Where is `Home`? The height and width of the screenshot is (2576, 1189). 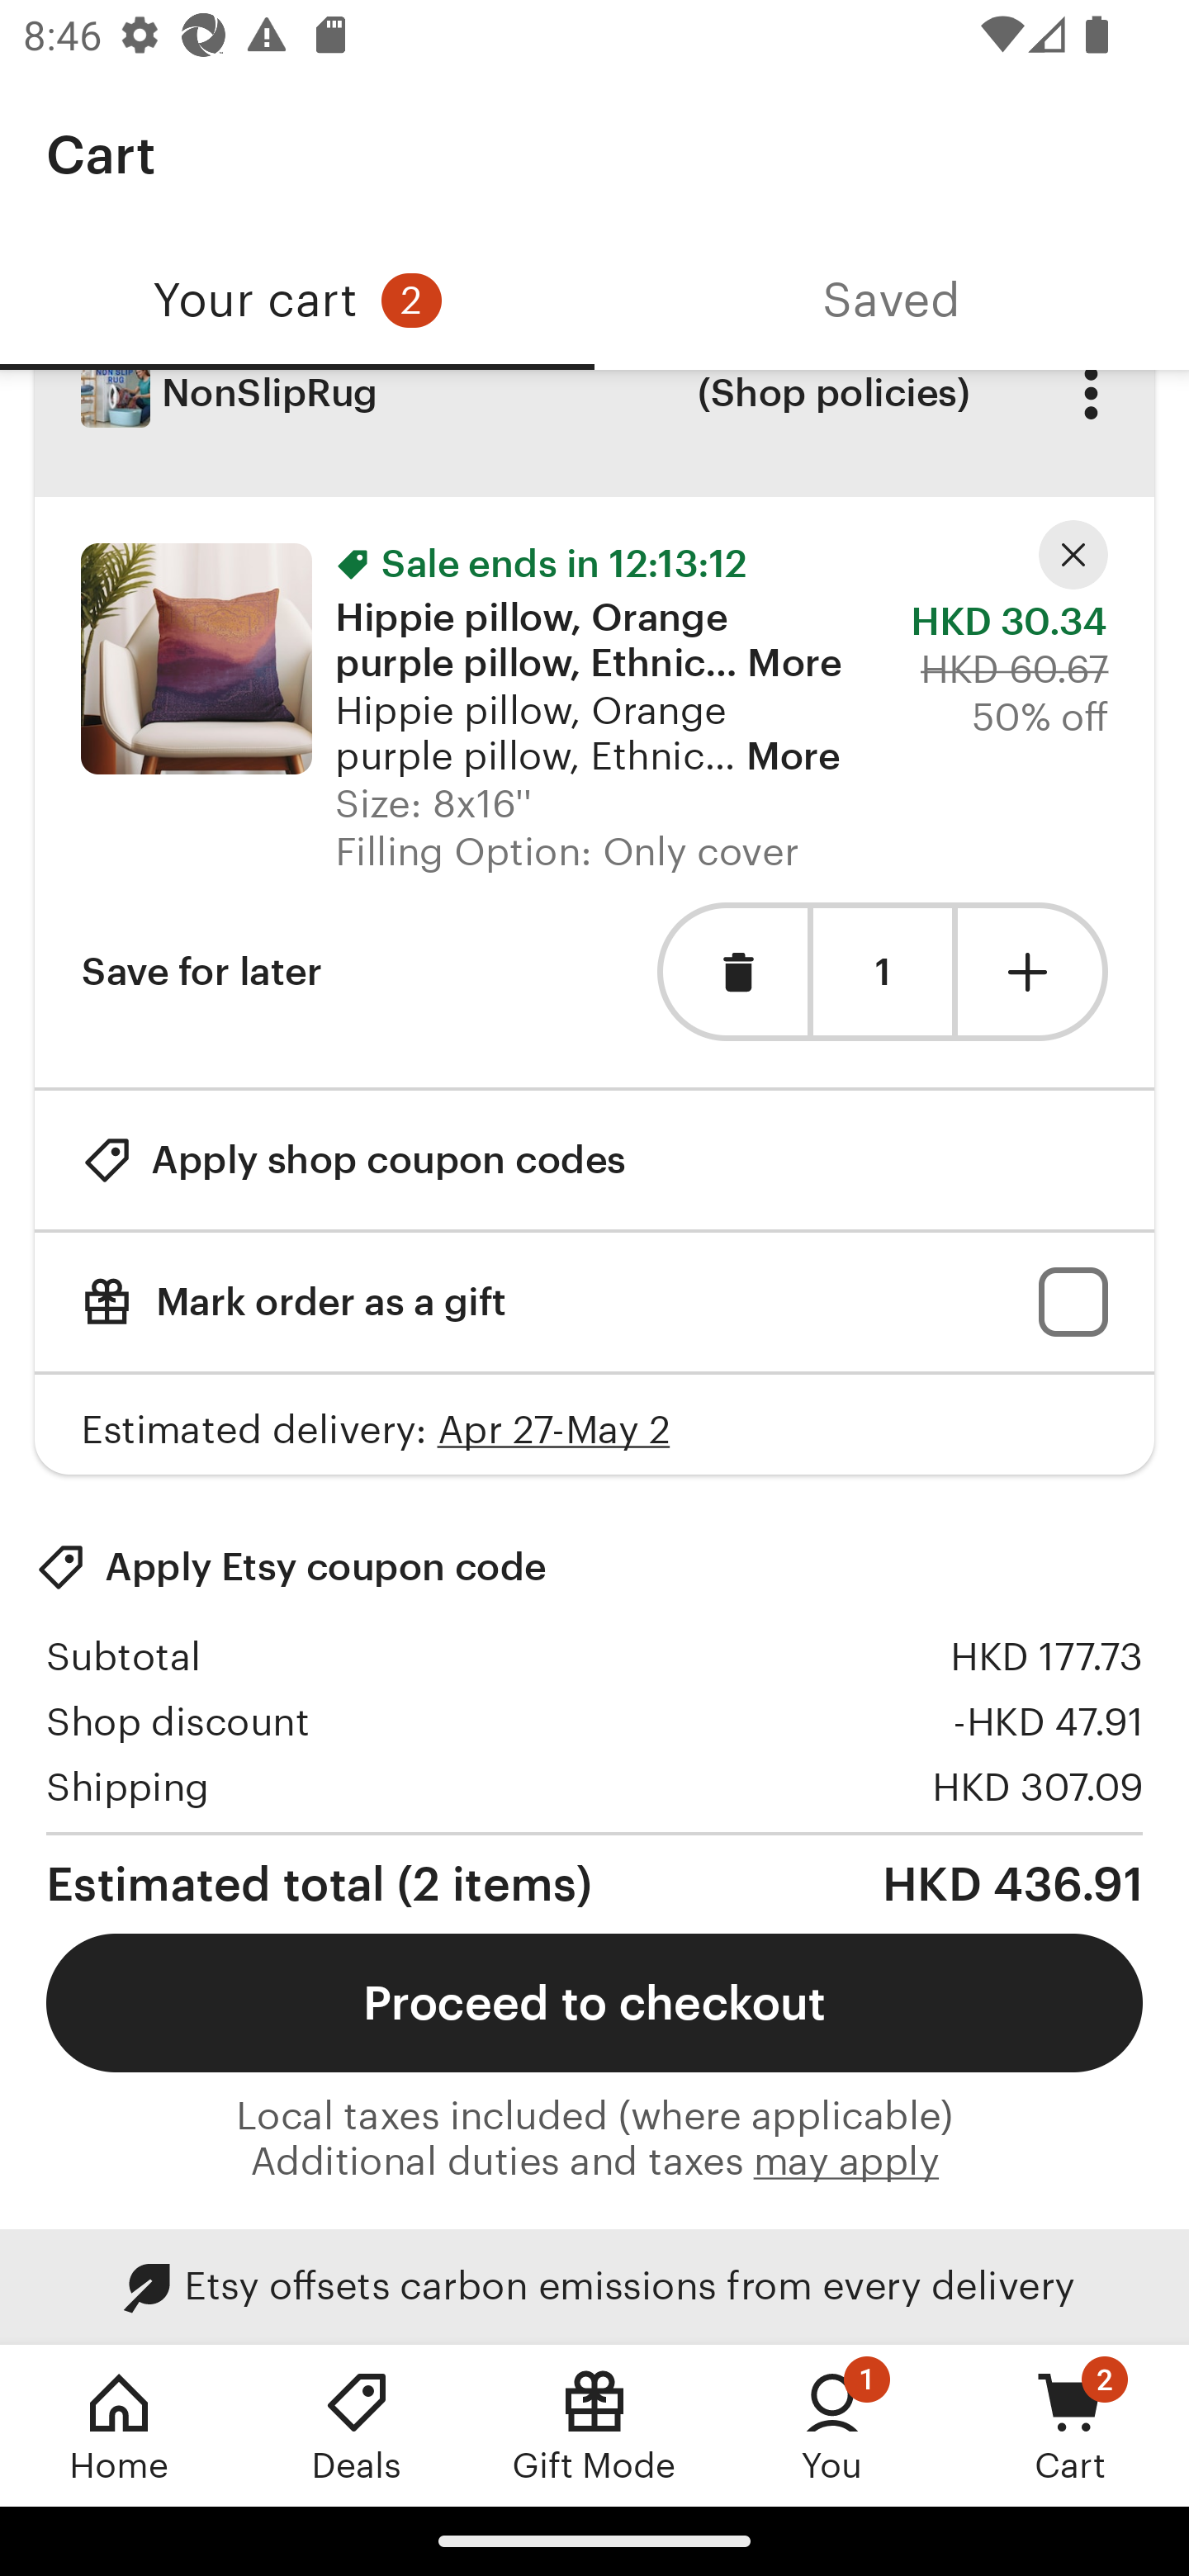 Home is located at coordinates (119, 2425).